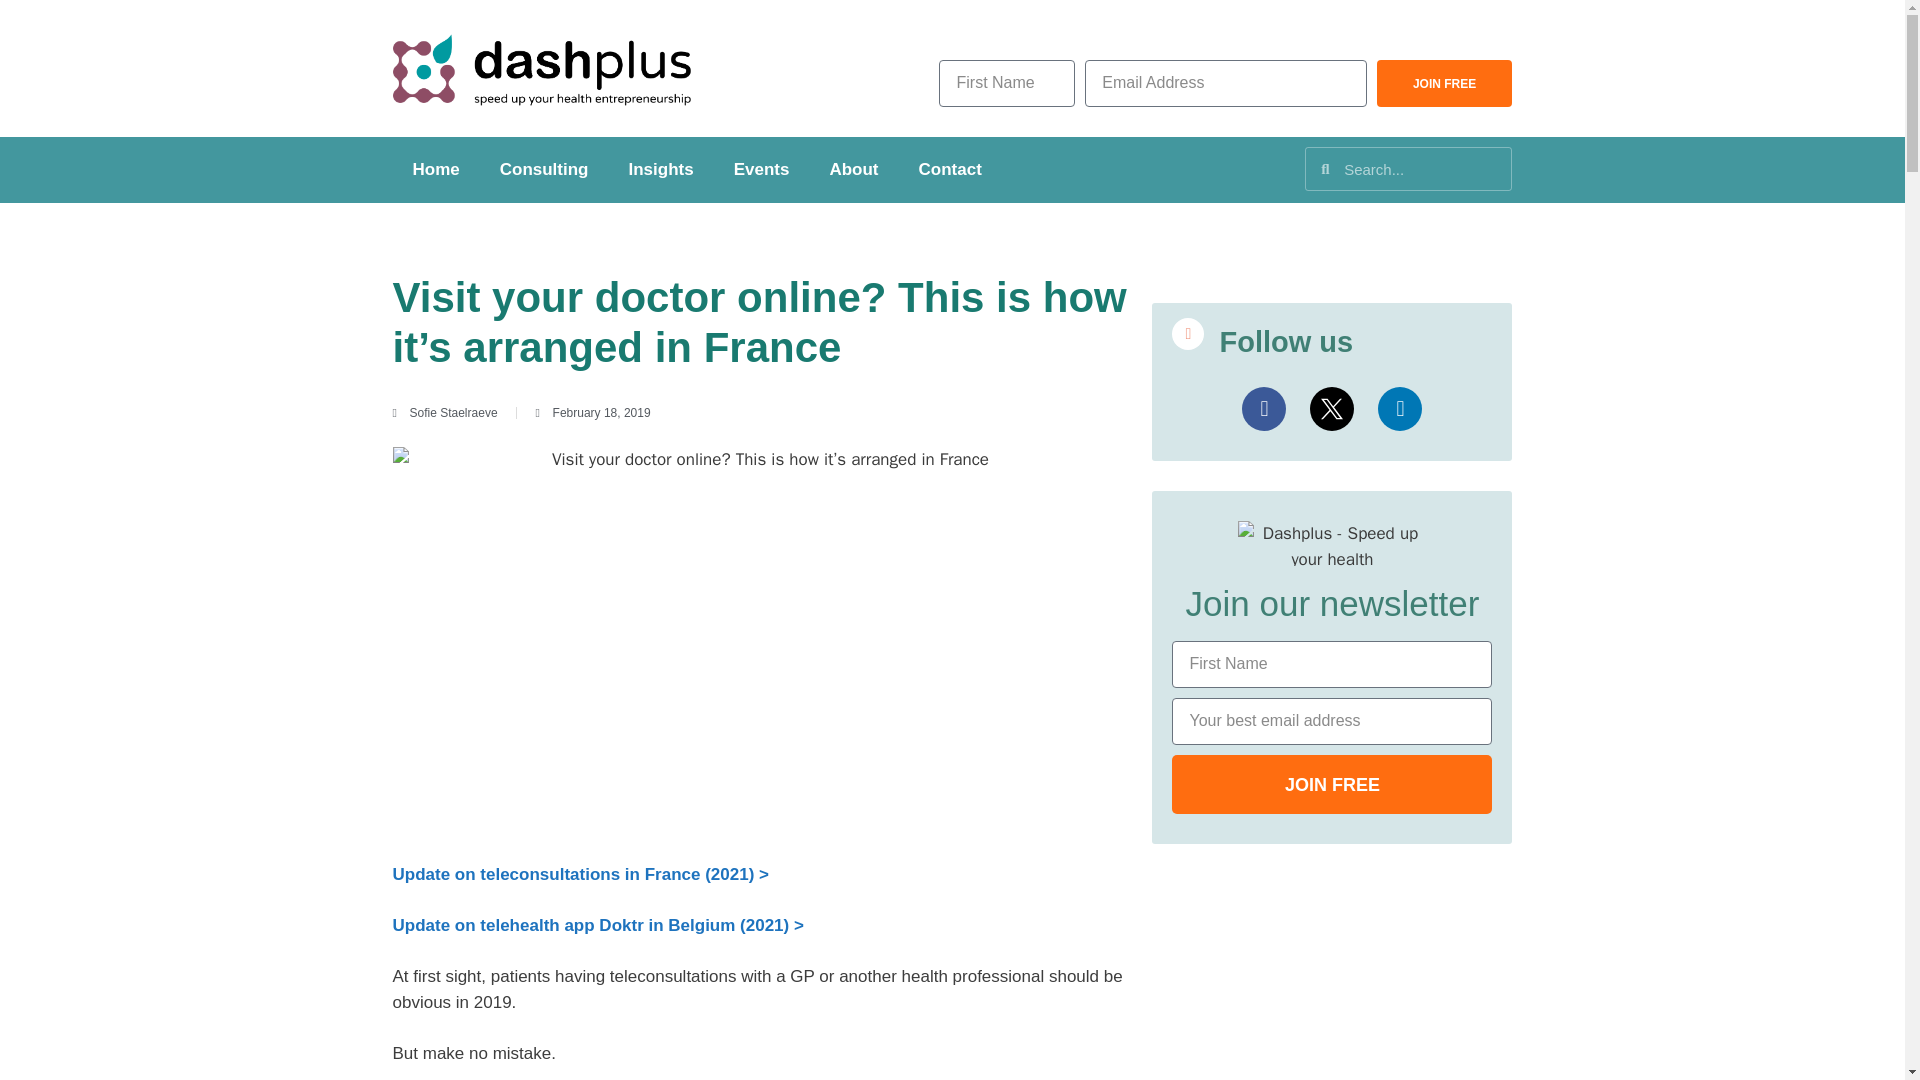 Image resolution: width=1920 pixels, height=1080 pixels. I want to click on Events, so click(762, 170).